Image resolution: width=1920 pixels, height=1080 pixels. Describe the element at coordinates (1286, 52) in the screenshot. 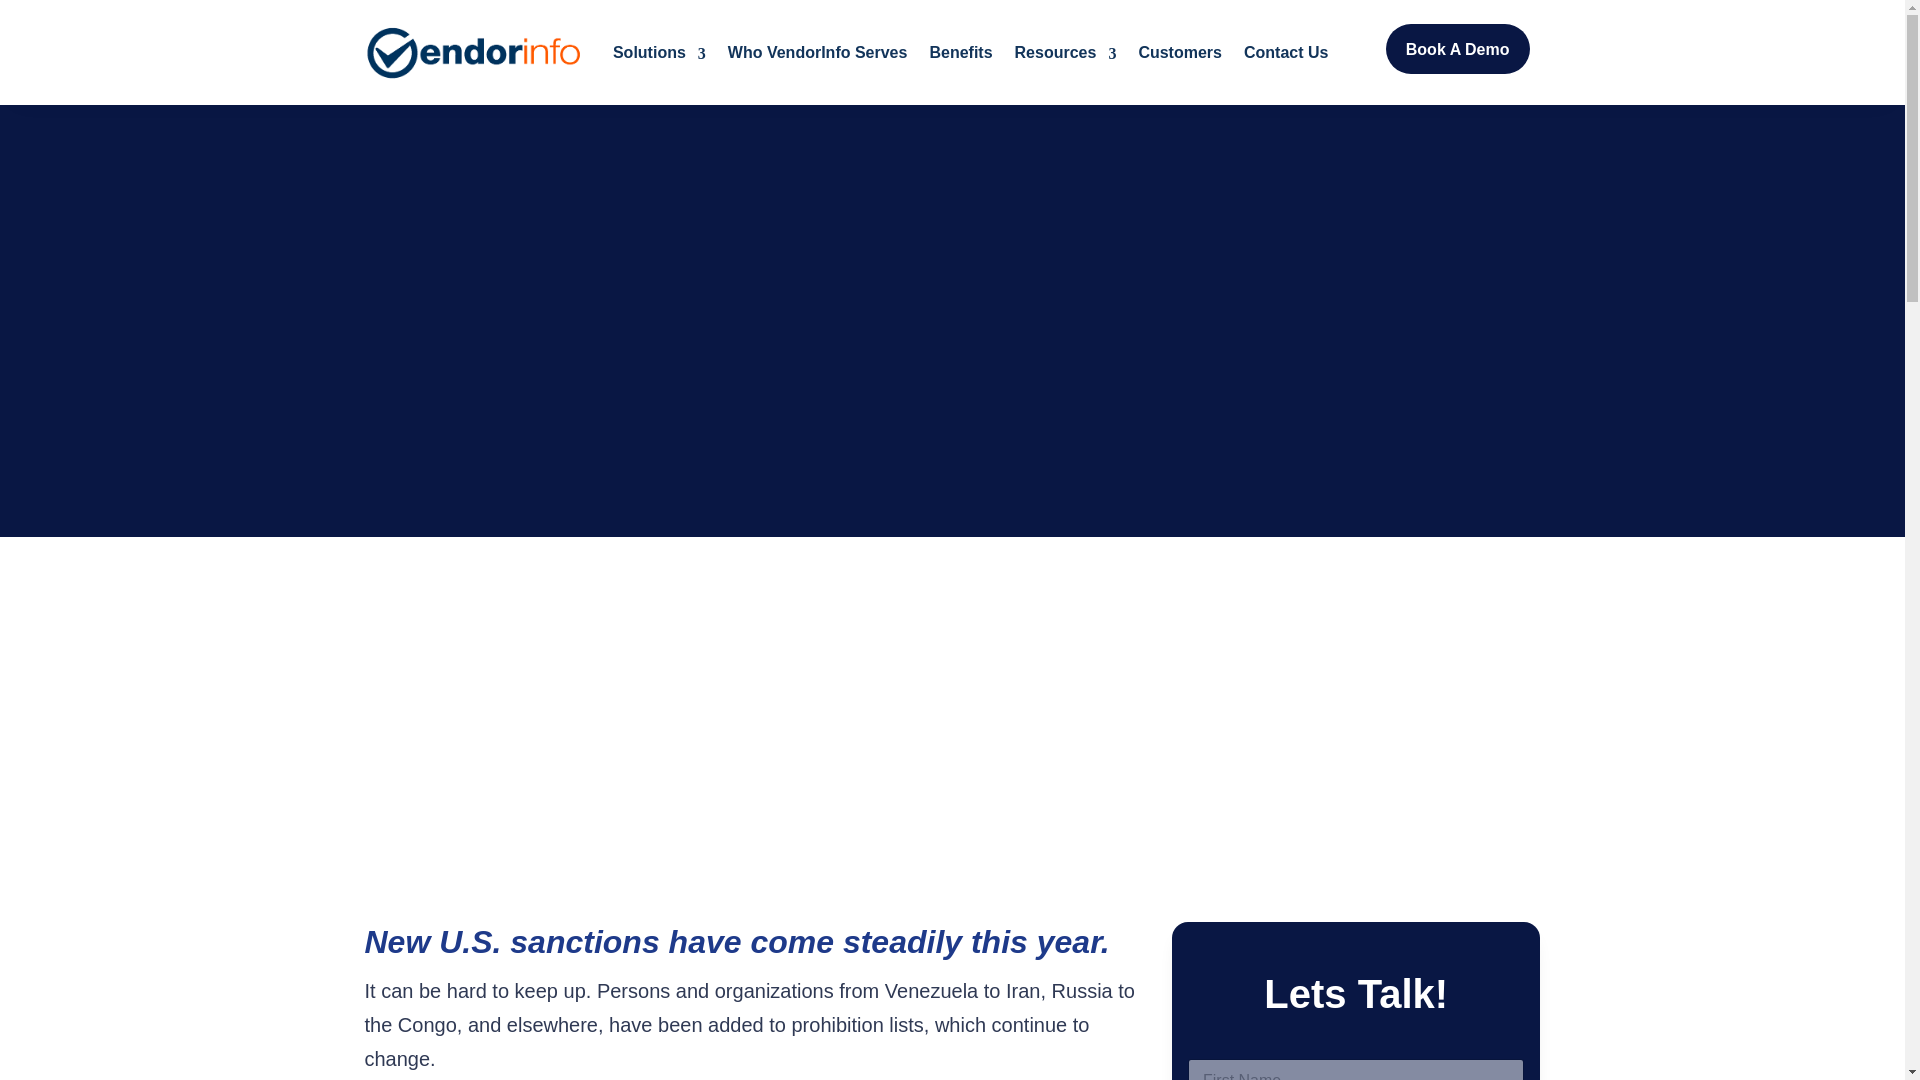

I see `Contact Us` at that location.